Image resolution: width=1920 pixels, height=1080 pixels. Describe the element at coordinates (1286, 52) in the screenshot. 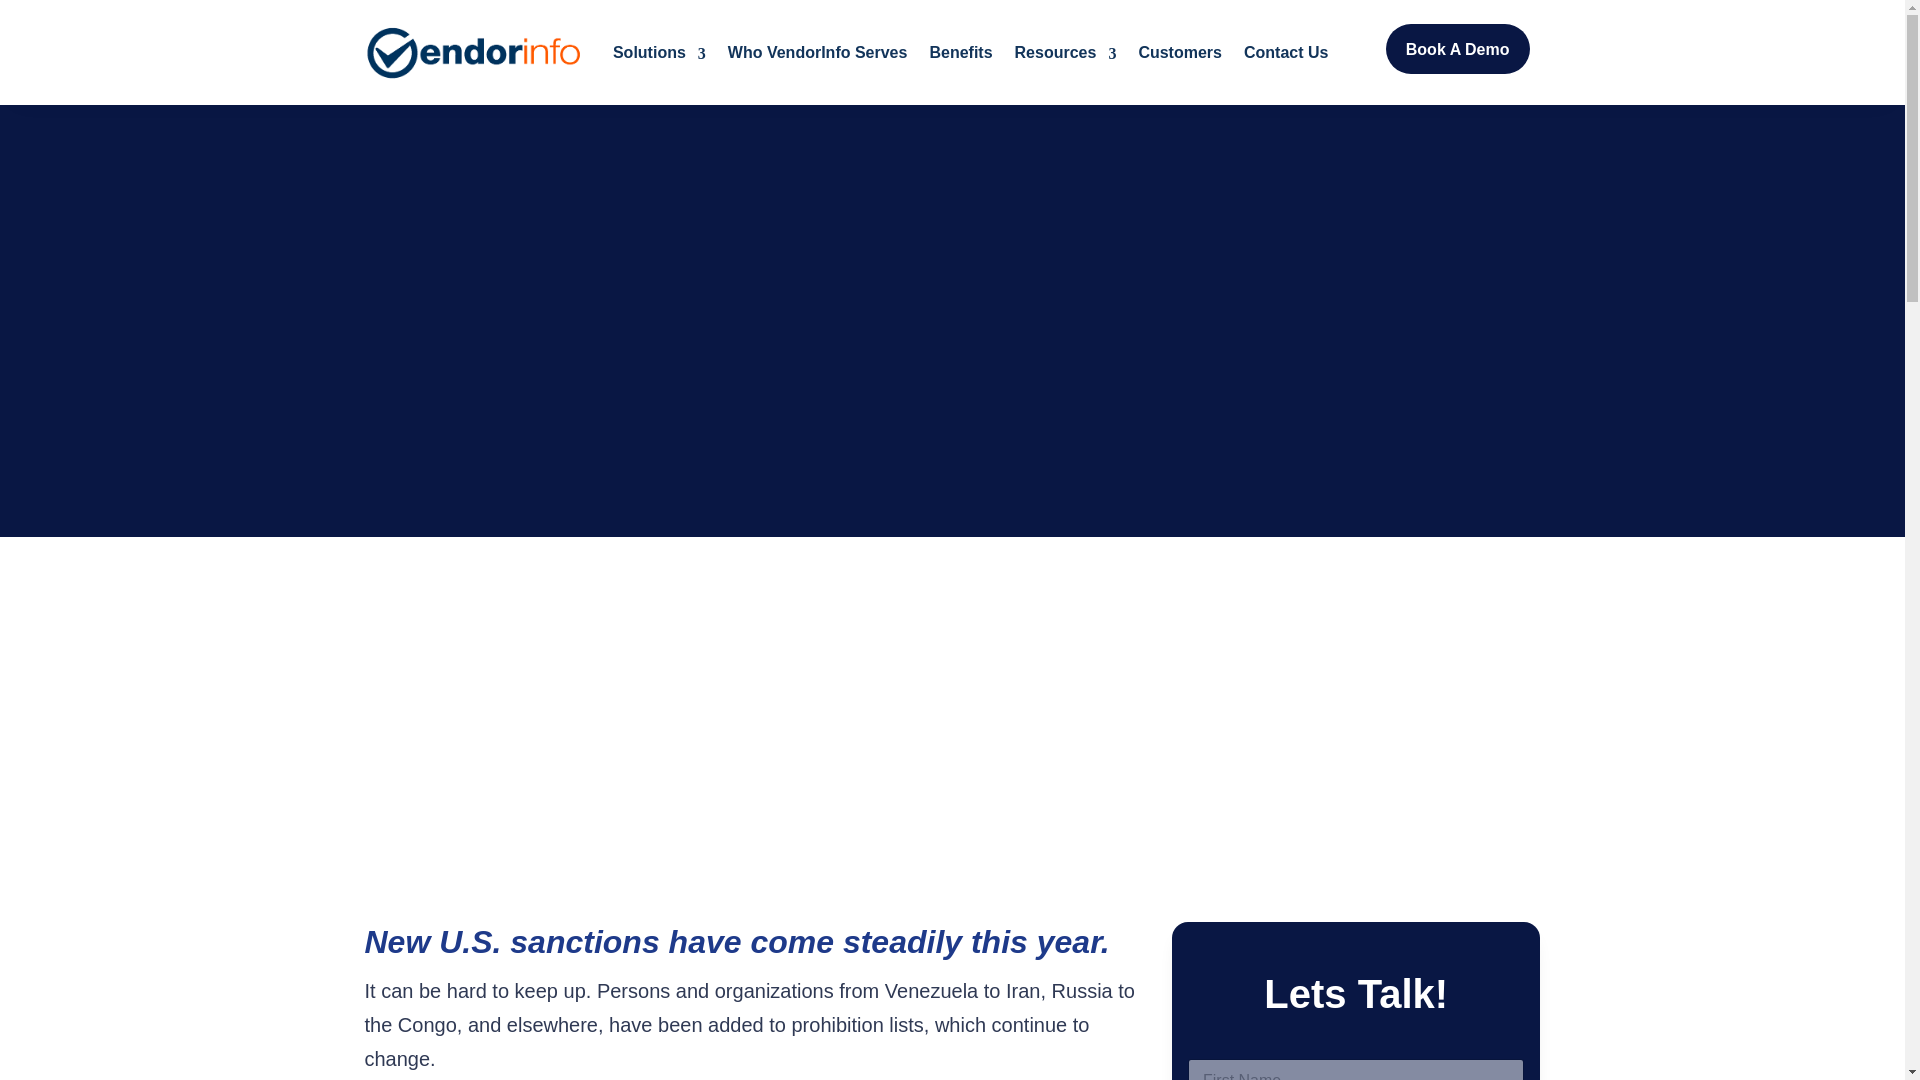

I see `Contact Us` at that location.